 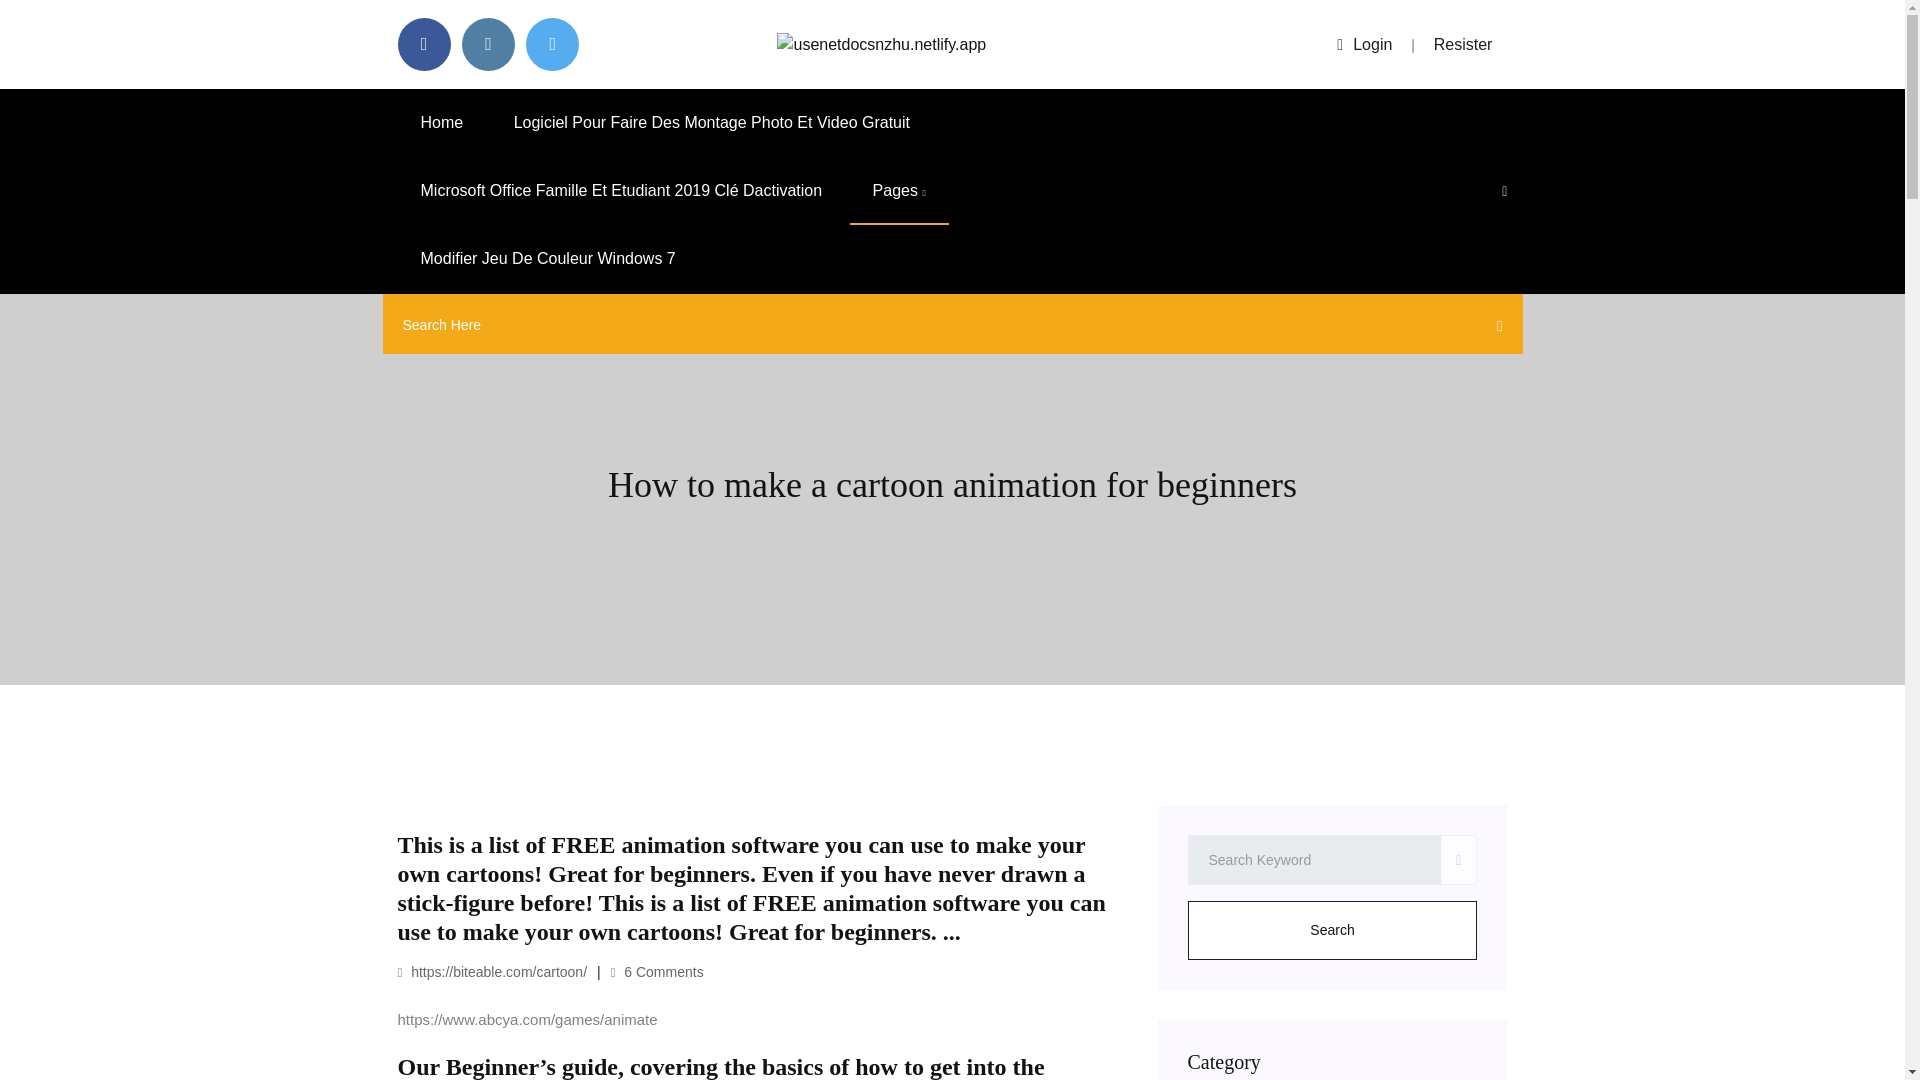 What do you see at coordinates (657, 972) in the screenshot?
I see `6 Comments` at bounding box center [657, 972].